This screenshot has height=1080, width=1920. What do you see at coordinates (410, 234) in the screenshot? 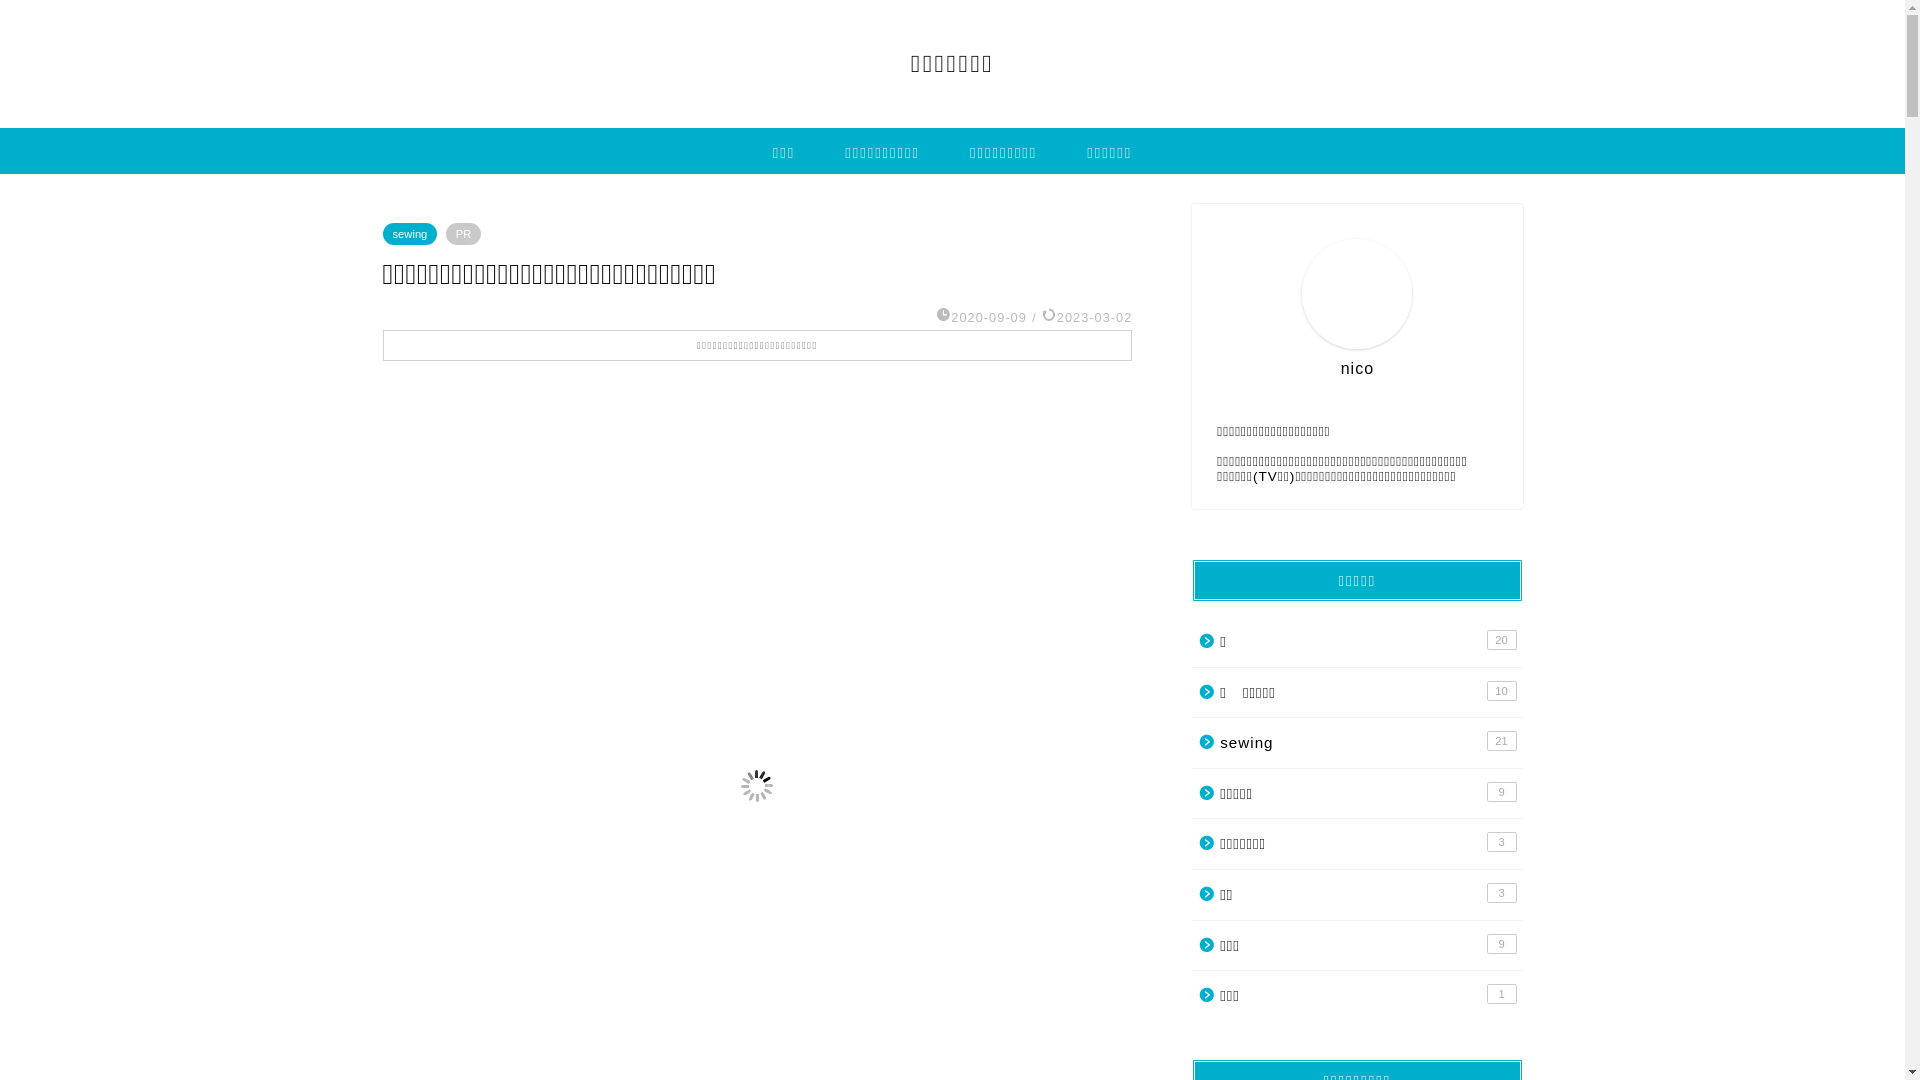
I see `sewing` at bounding box center [410, 234].